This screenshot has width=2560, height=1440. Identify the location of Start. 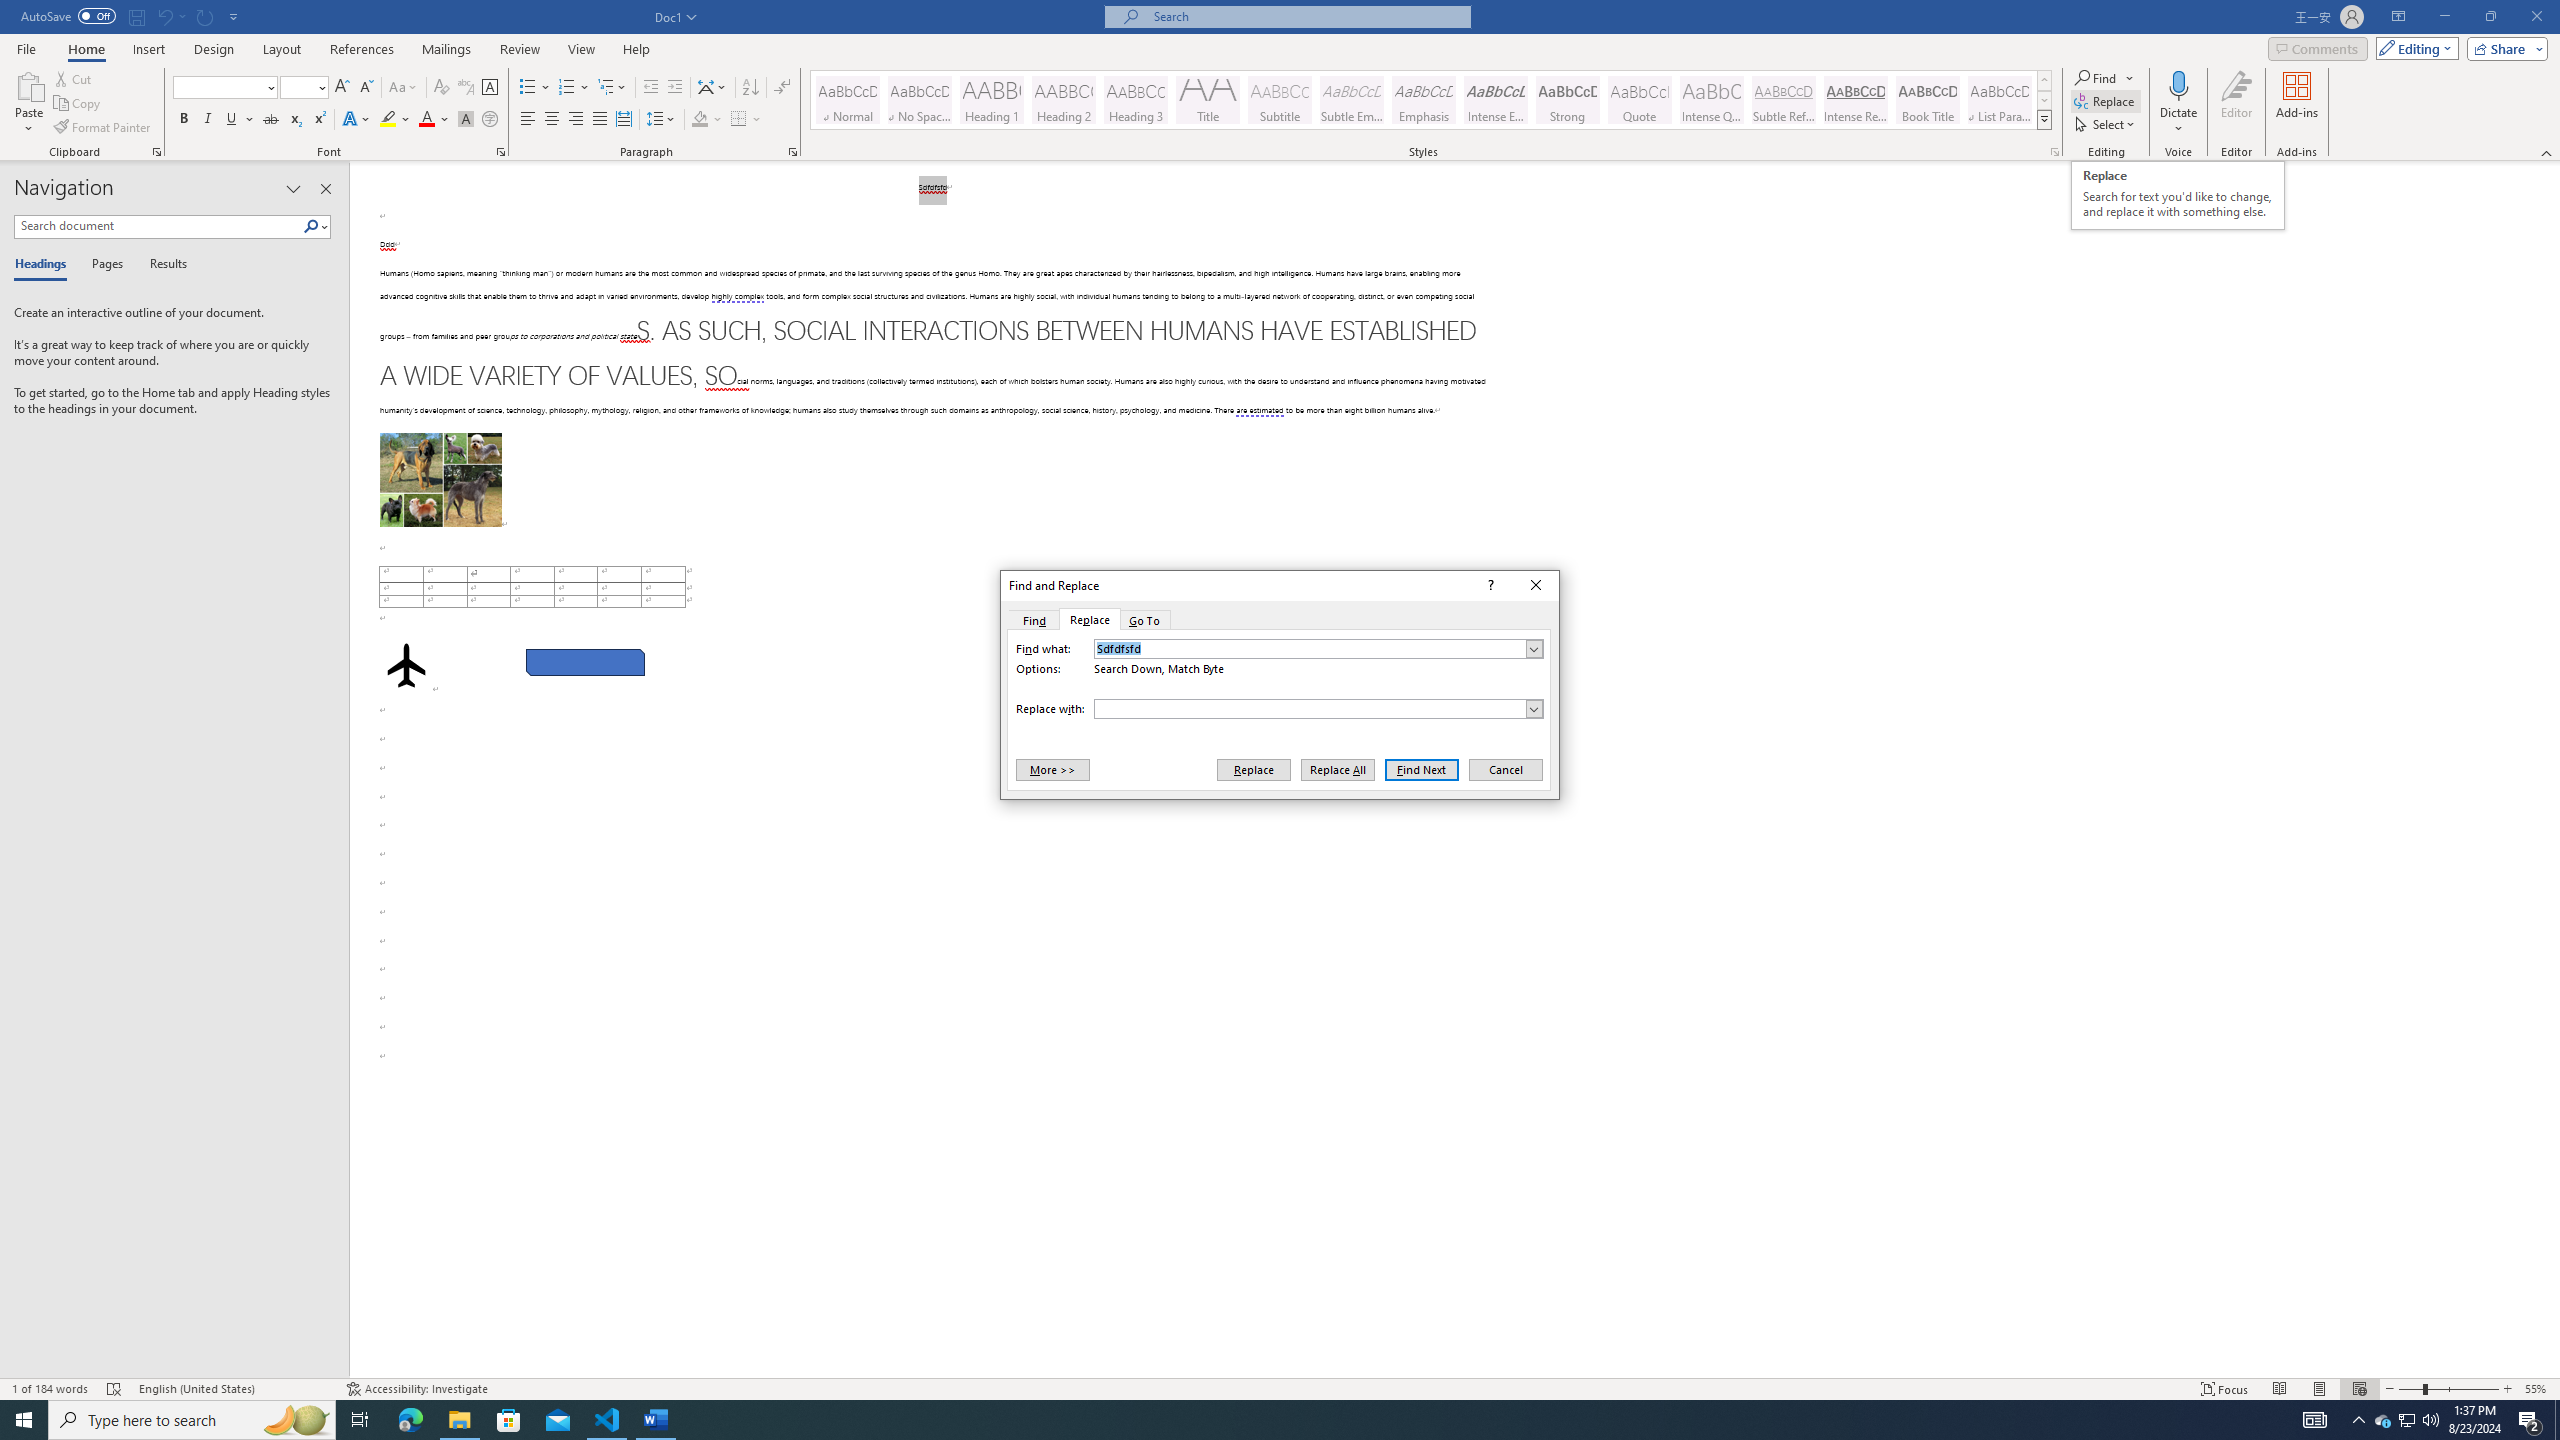
(24, 1420).